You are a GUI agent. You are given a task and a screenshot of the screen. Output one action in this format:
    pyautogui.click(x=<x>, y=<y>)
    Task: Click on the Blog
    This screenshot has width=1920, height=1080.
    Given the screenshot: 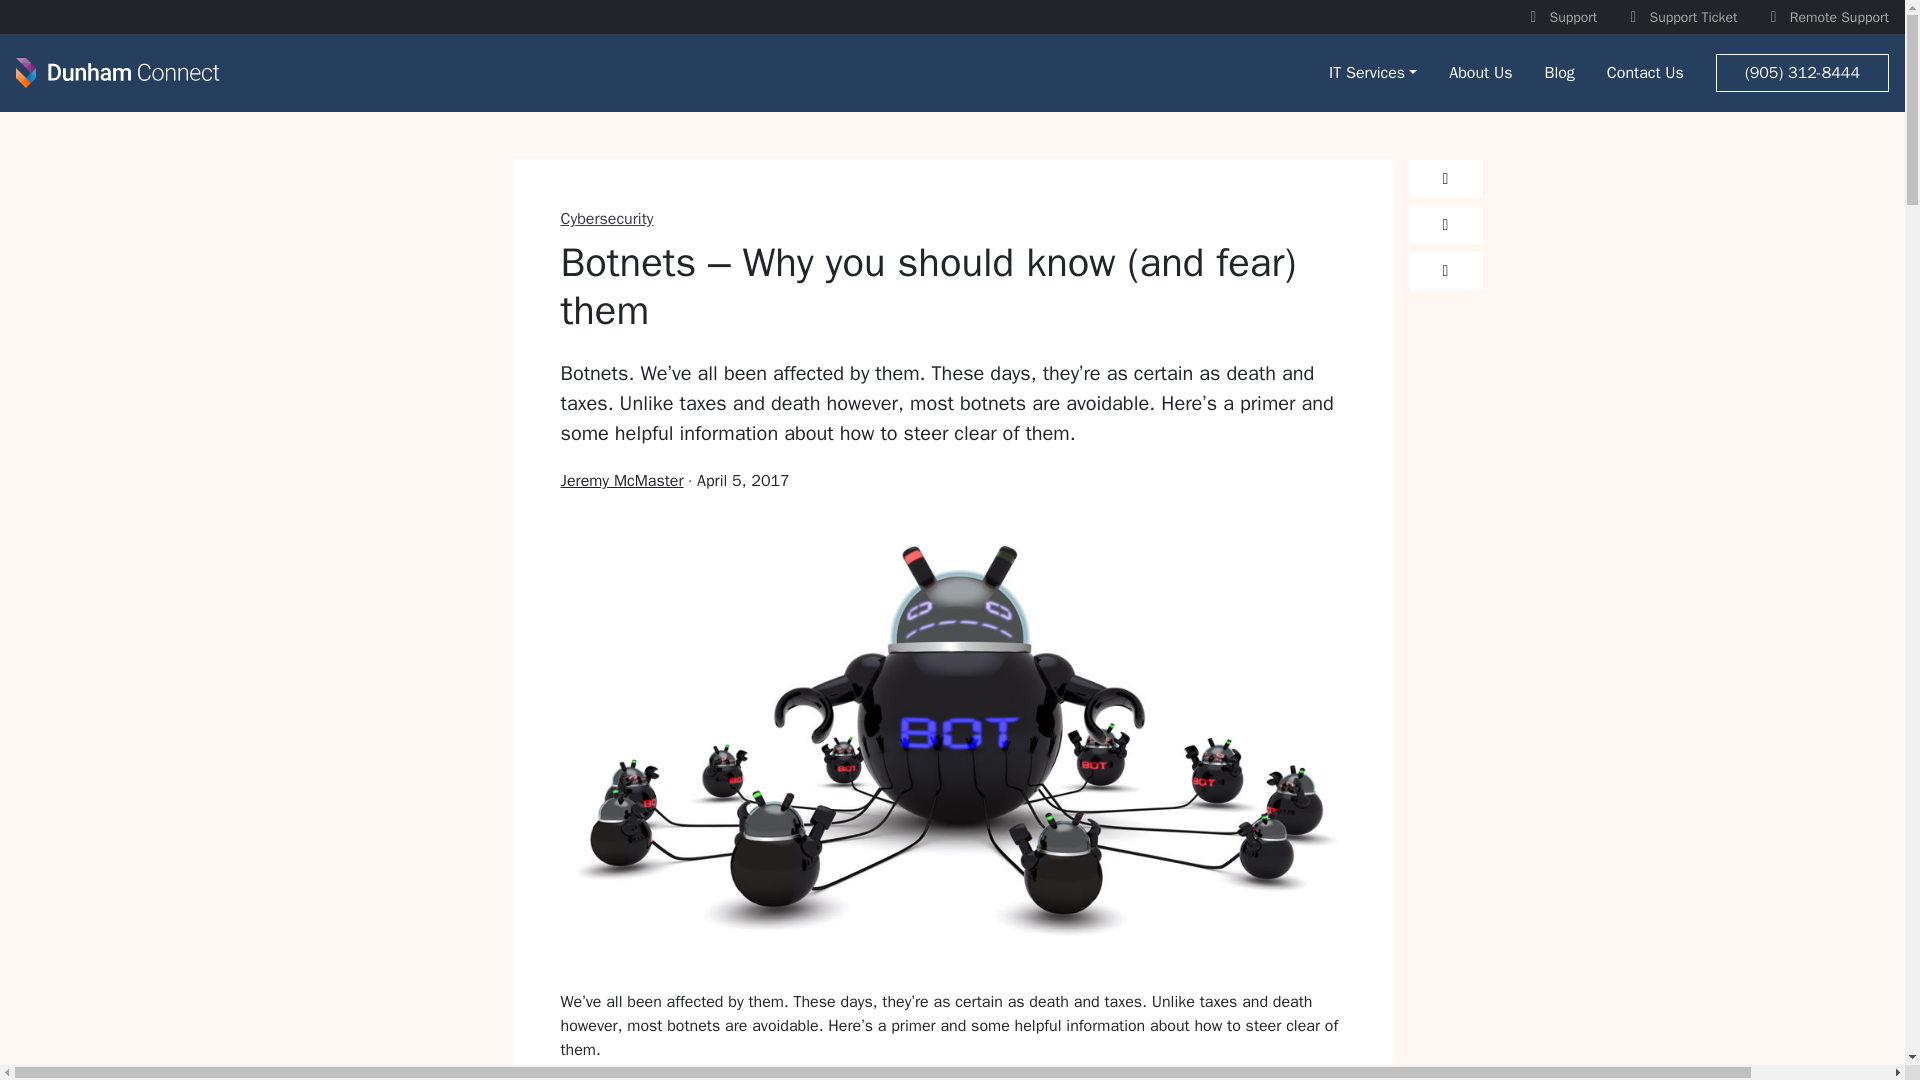 What is the action you would take?
    pyautogui.click(x=1558, y=72)
    